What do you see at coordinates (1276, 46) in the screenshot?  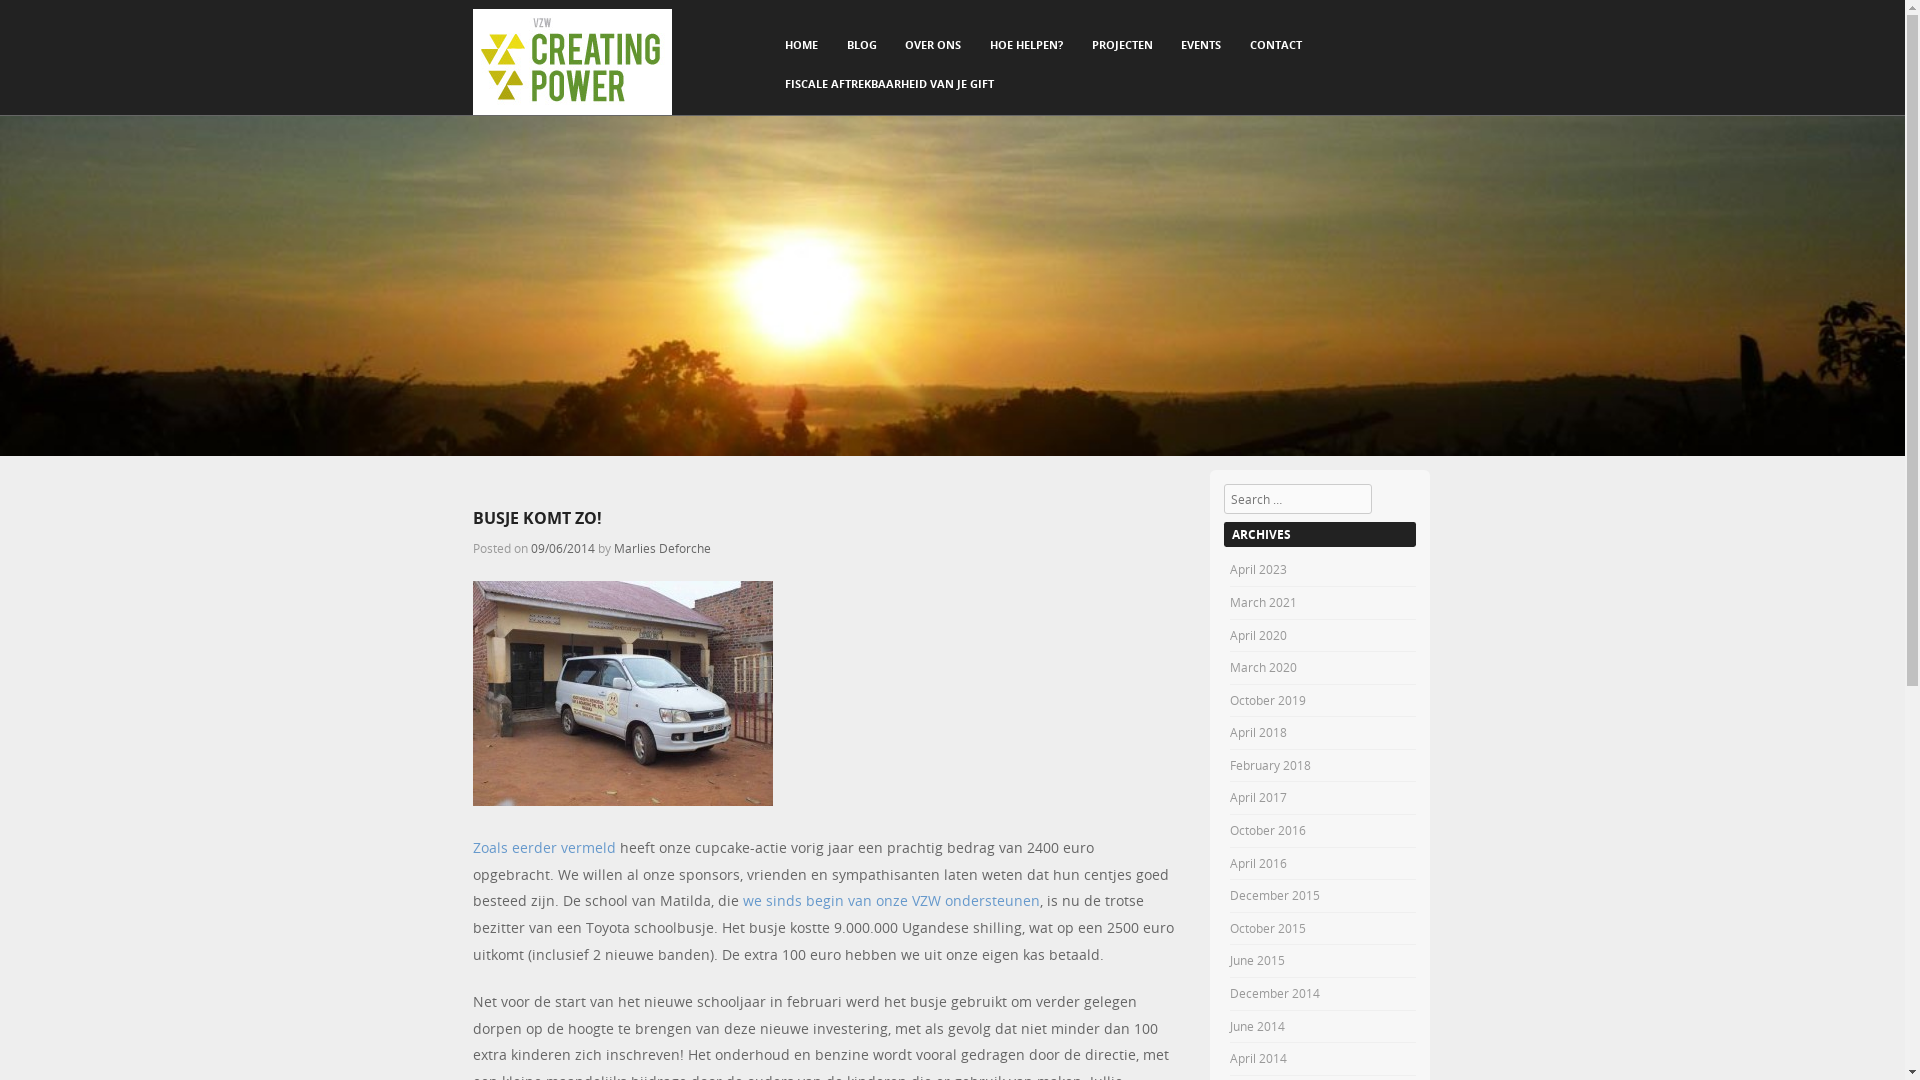 I see `CONTACT` at bounding box center [1276, 46].